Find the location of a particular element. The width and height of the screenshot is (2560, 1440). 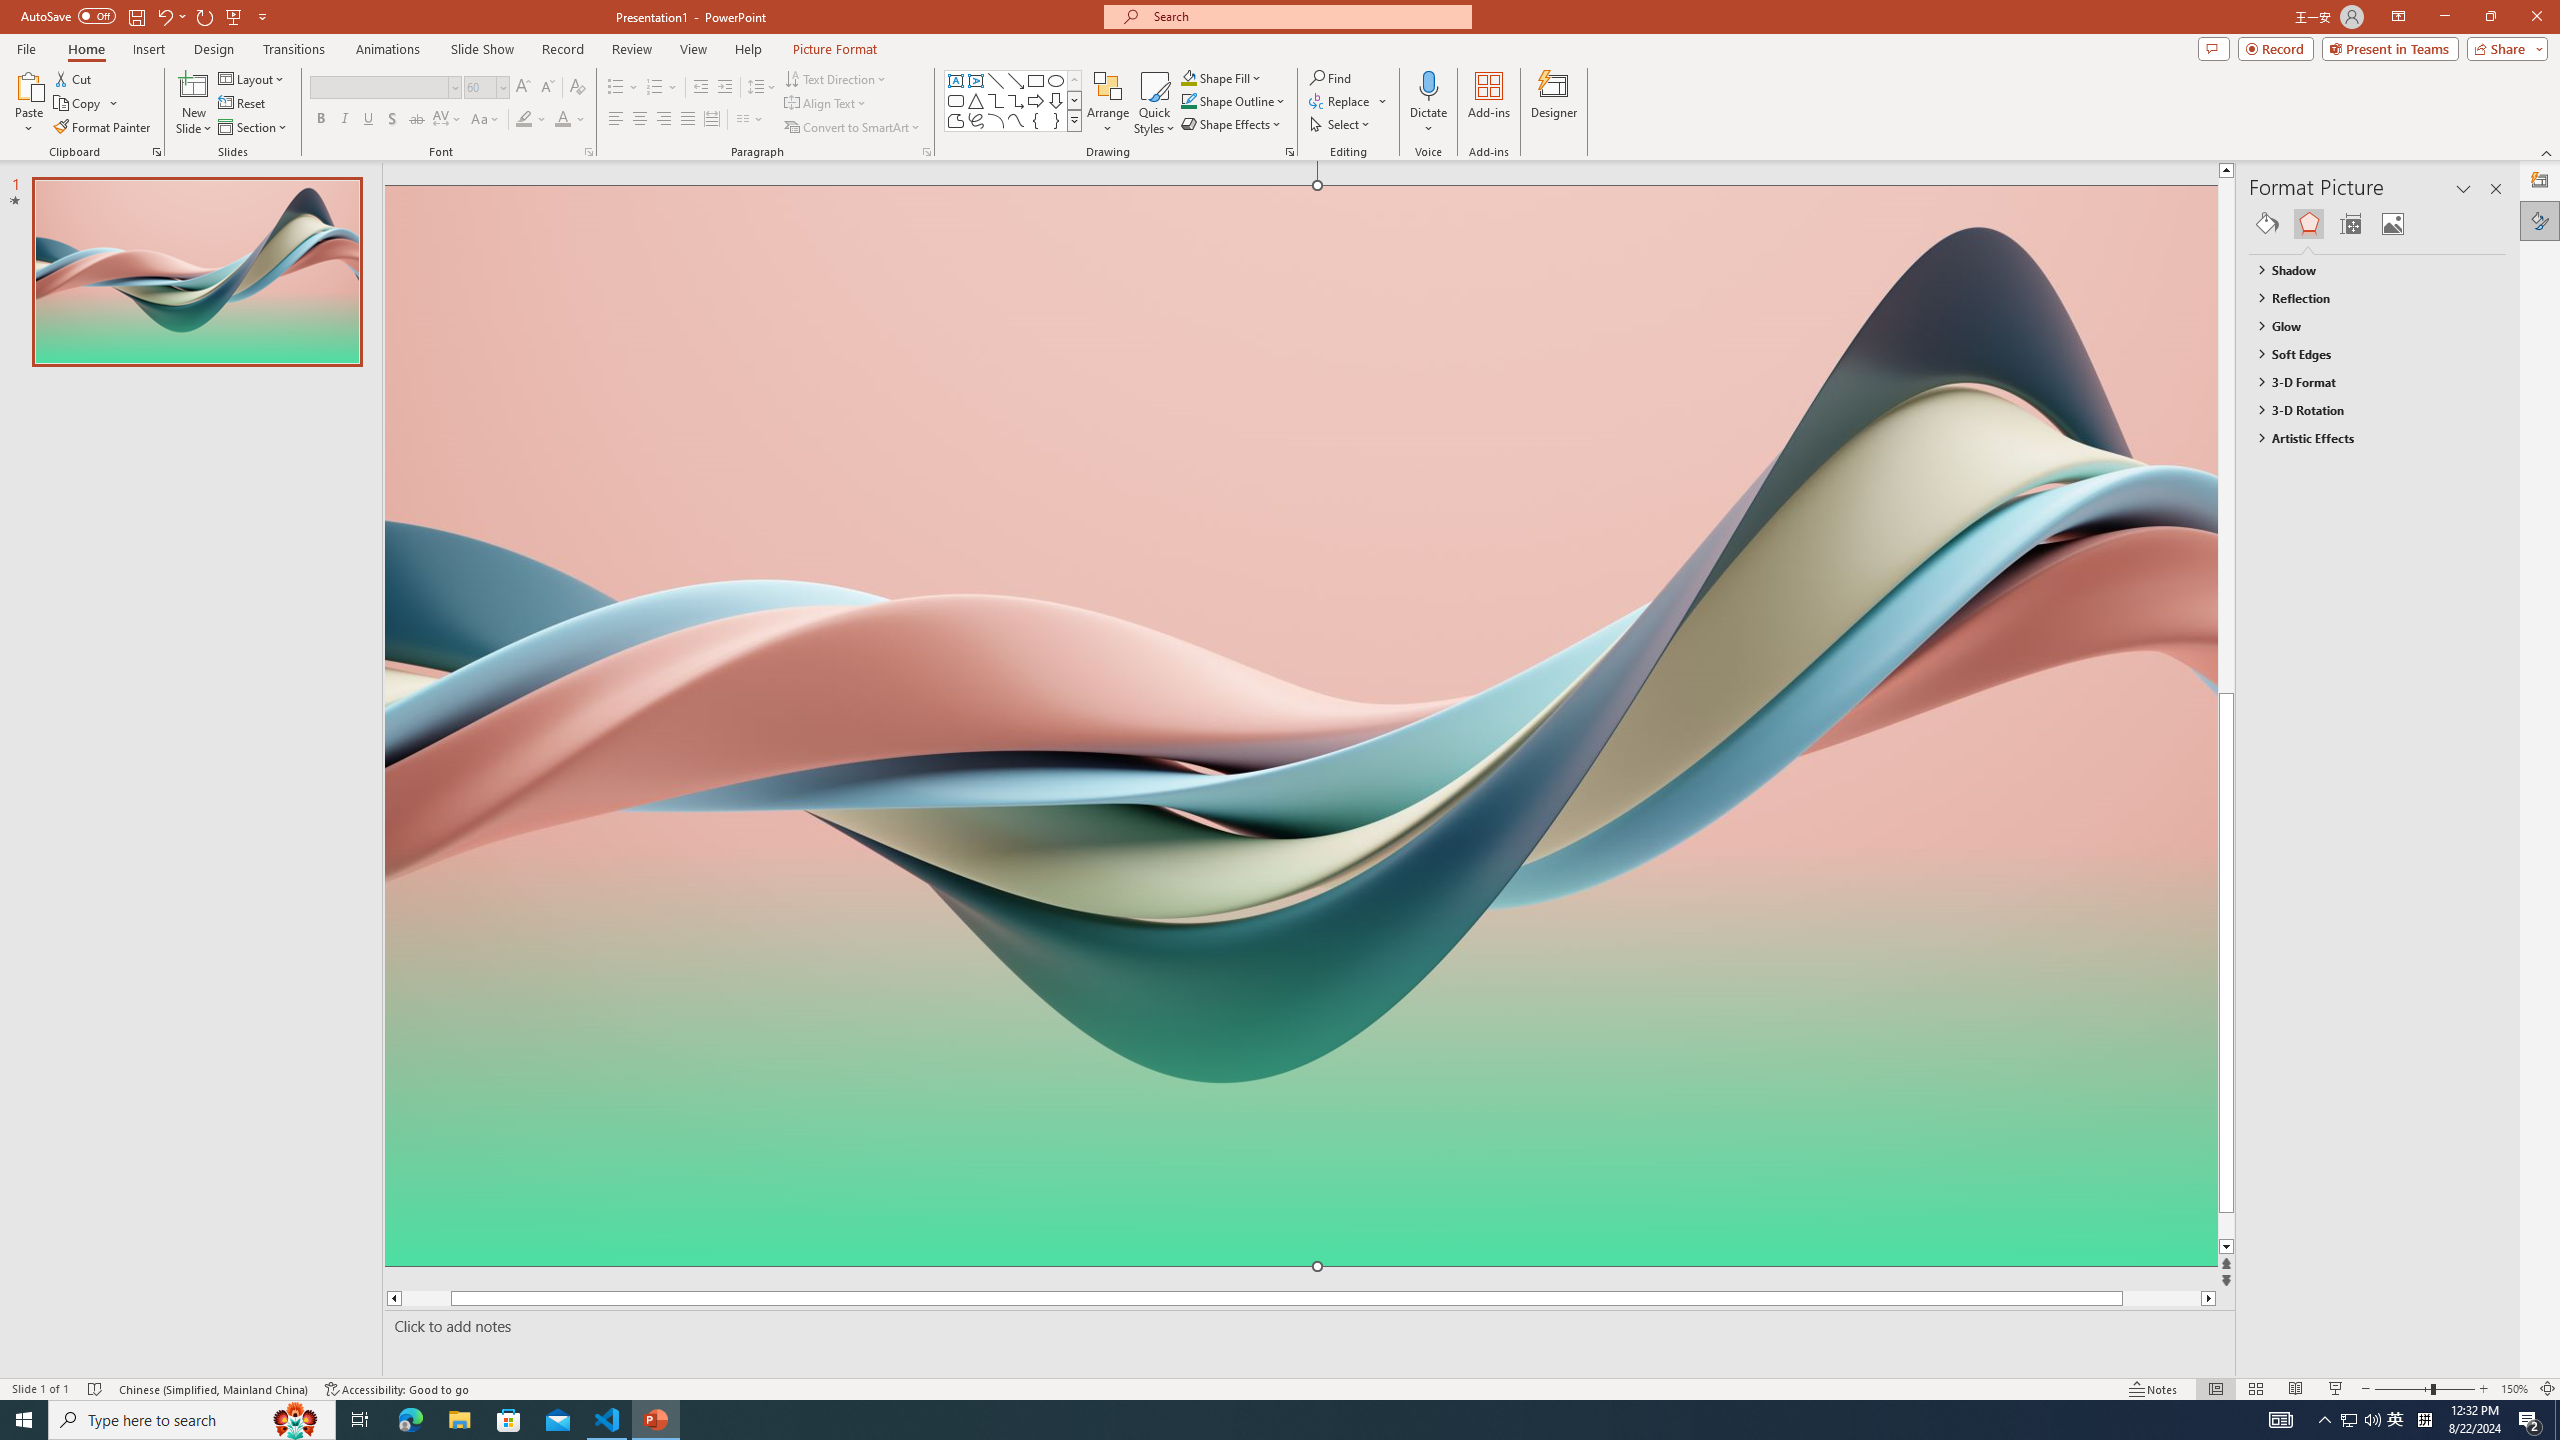

Layout is located at coordinates (253, 78).